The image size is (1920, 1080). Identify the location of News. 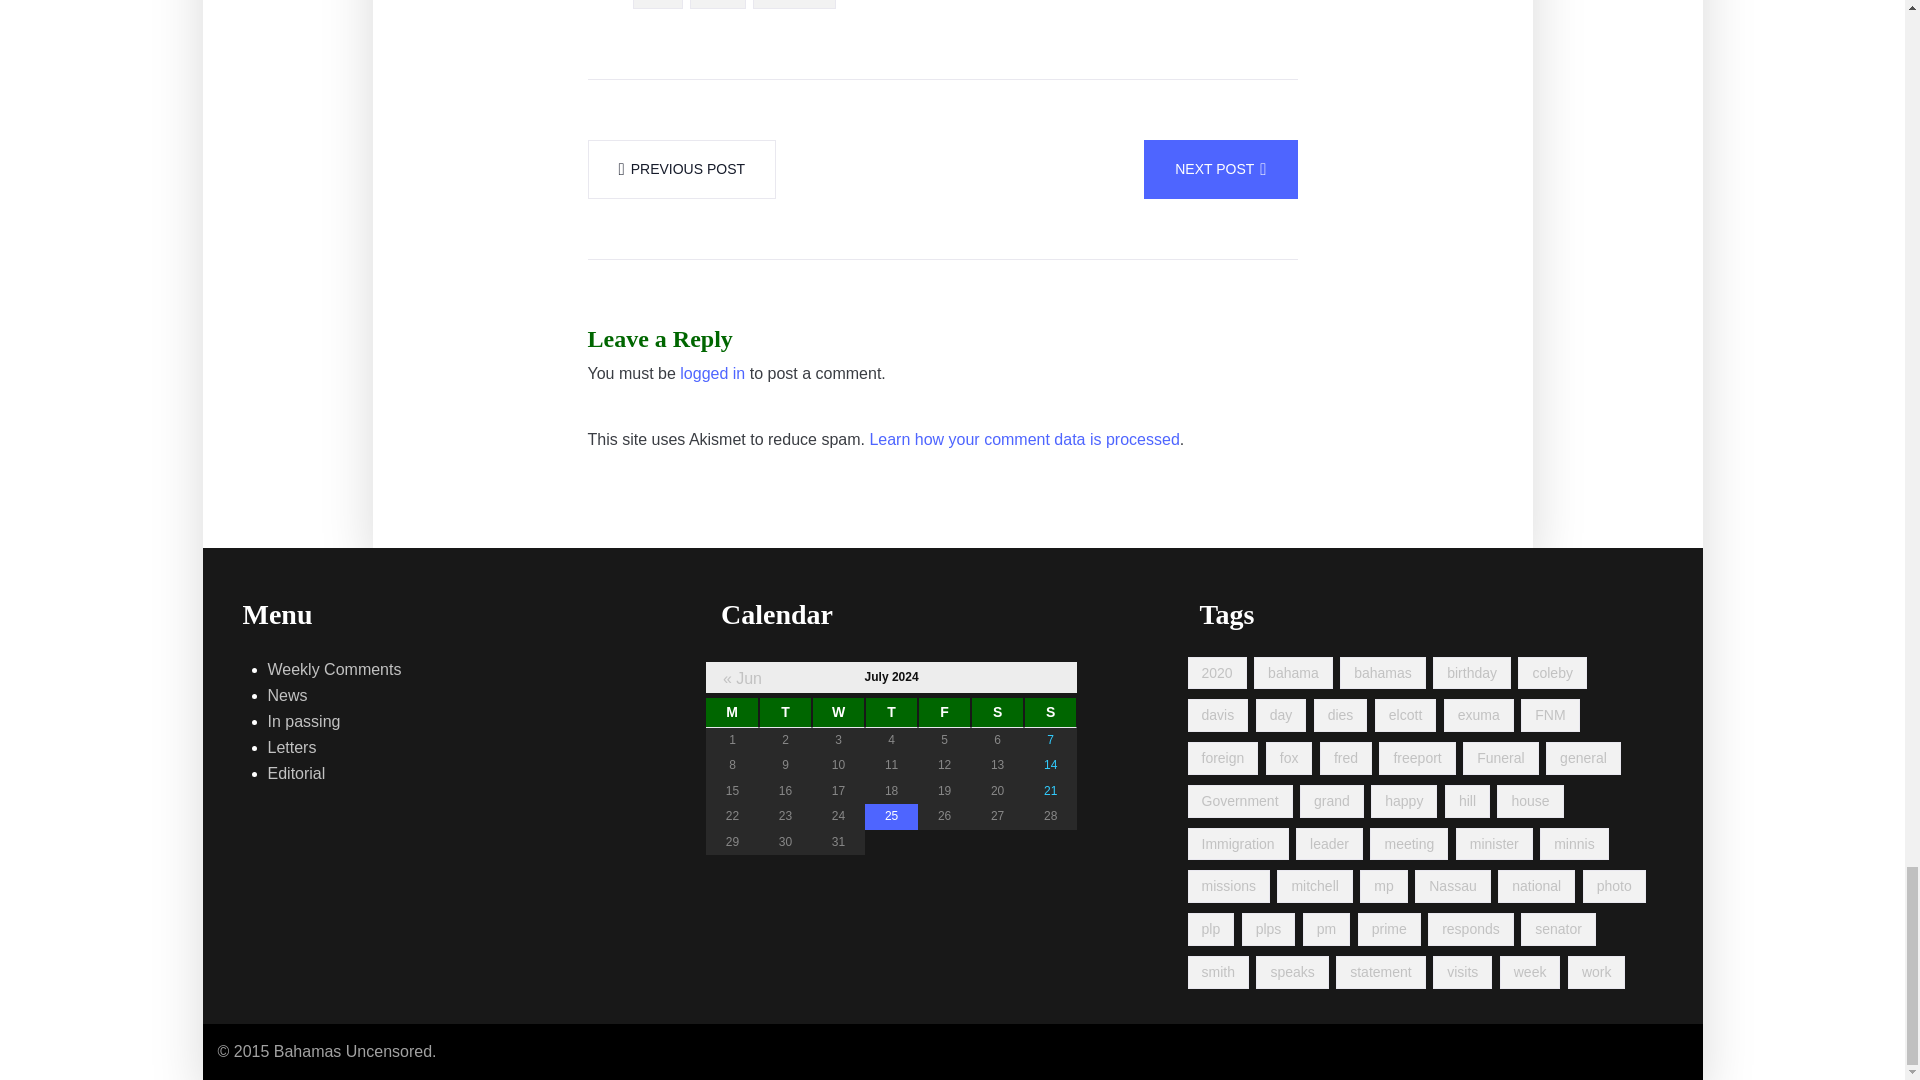
(288, 695).